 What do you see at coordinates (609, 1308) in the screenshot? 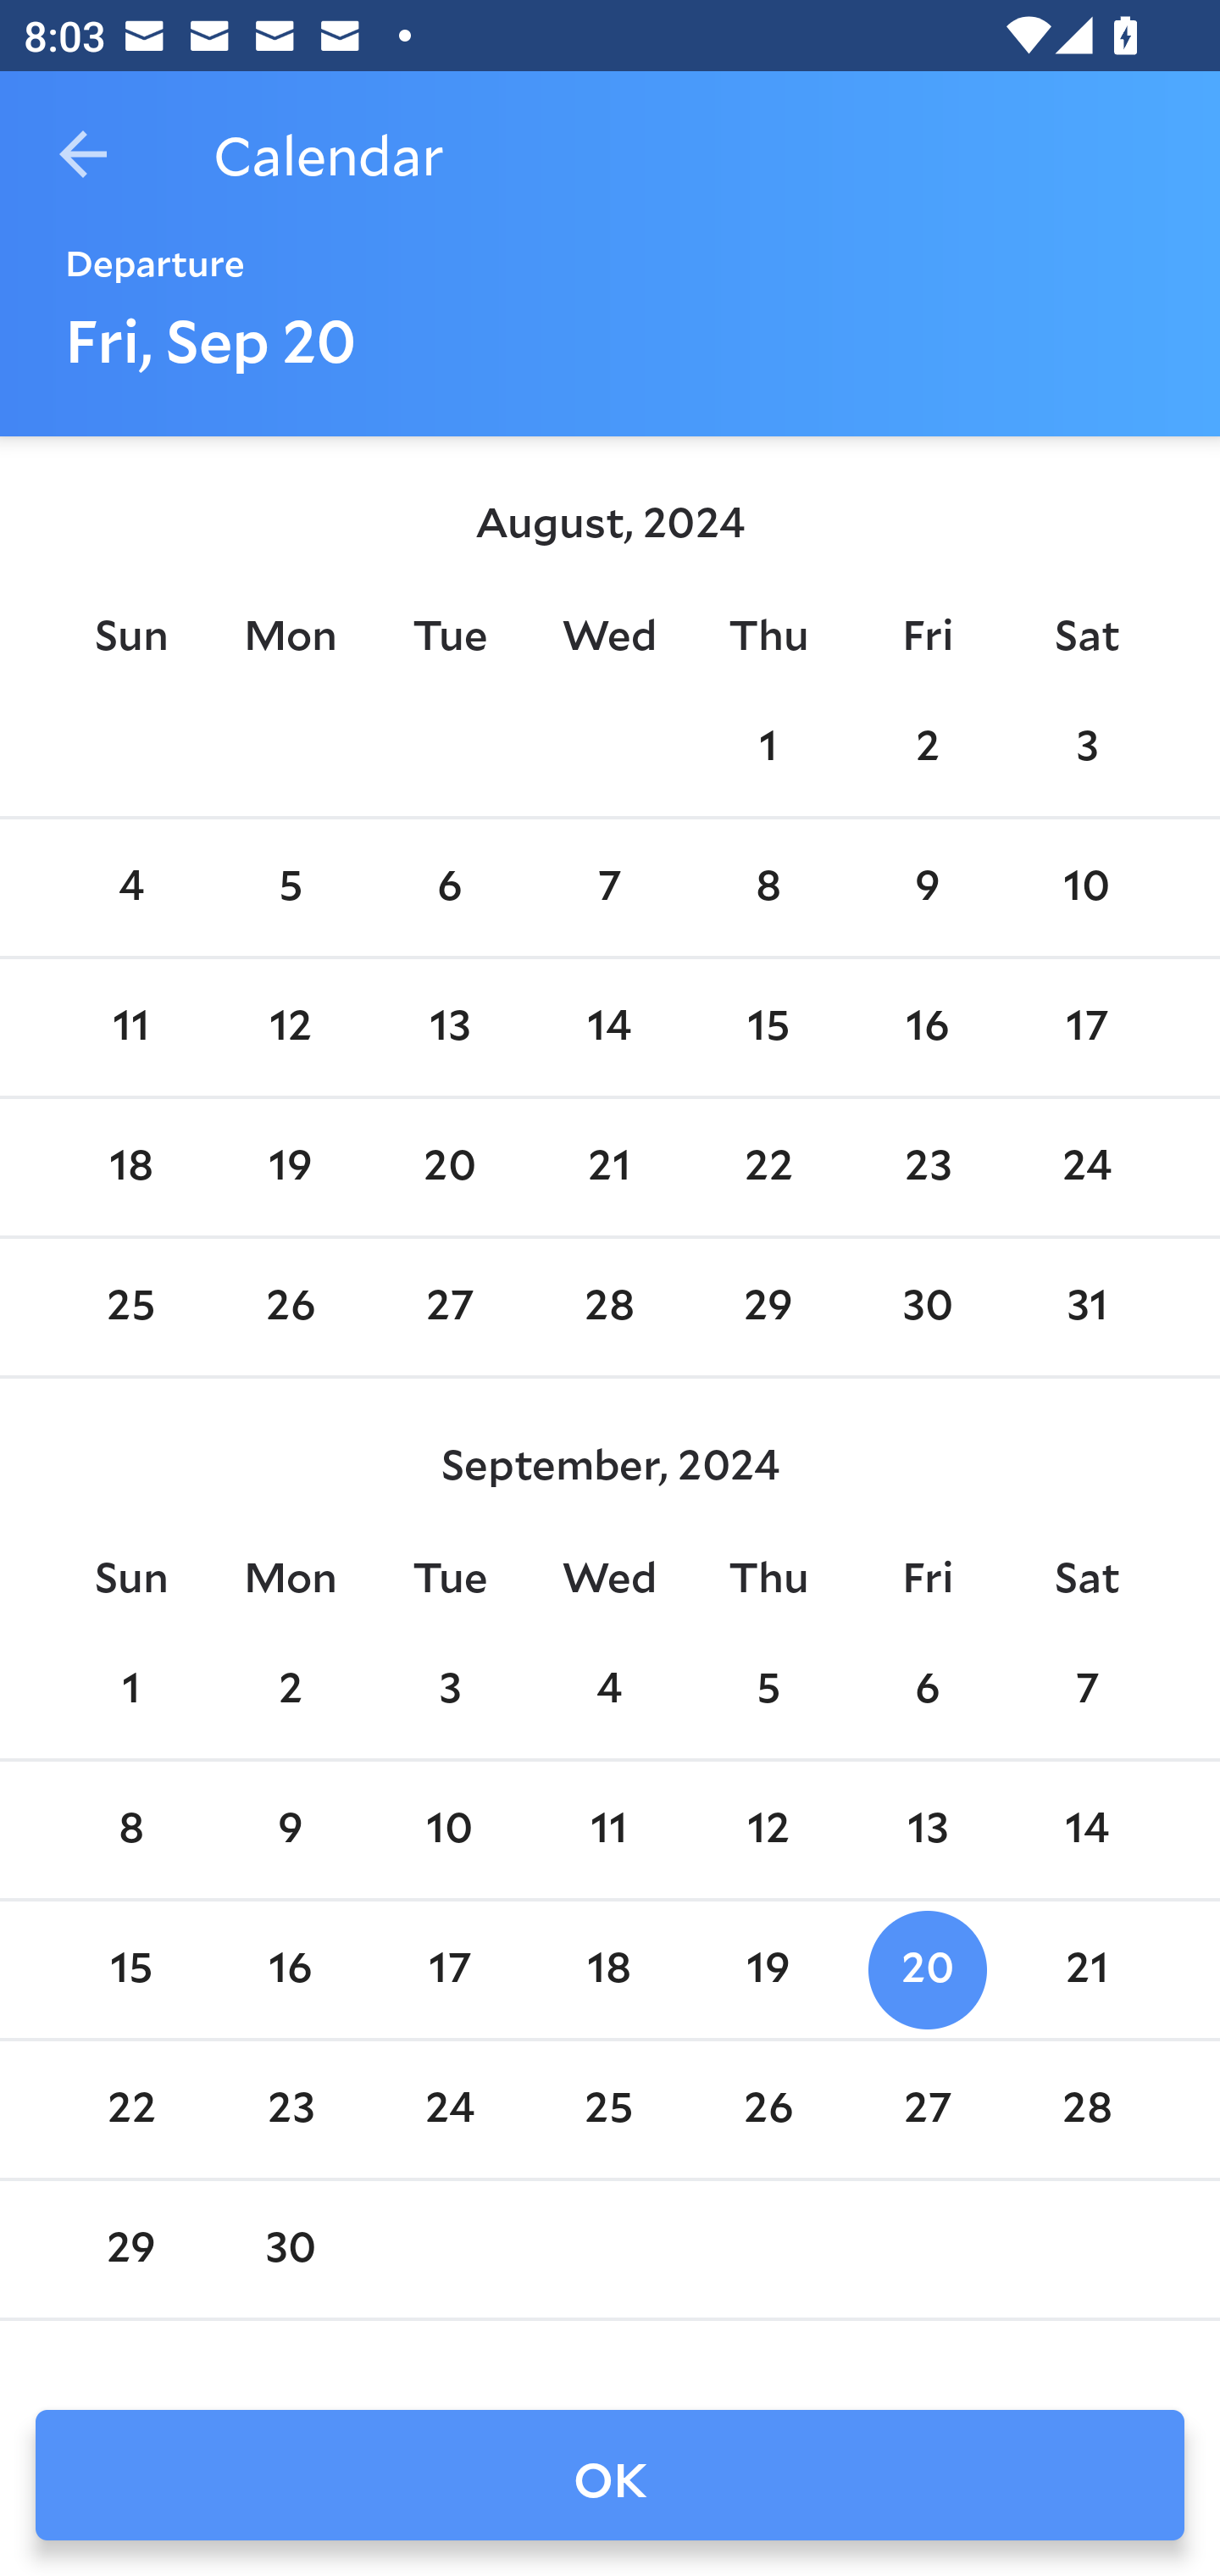
I see `28` at bounding box center [609, 1308].